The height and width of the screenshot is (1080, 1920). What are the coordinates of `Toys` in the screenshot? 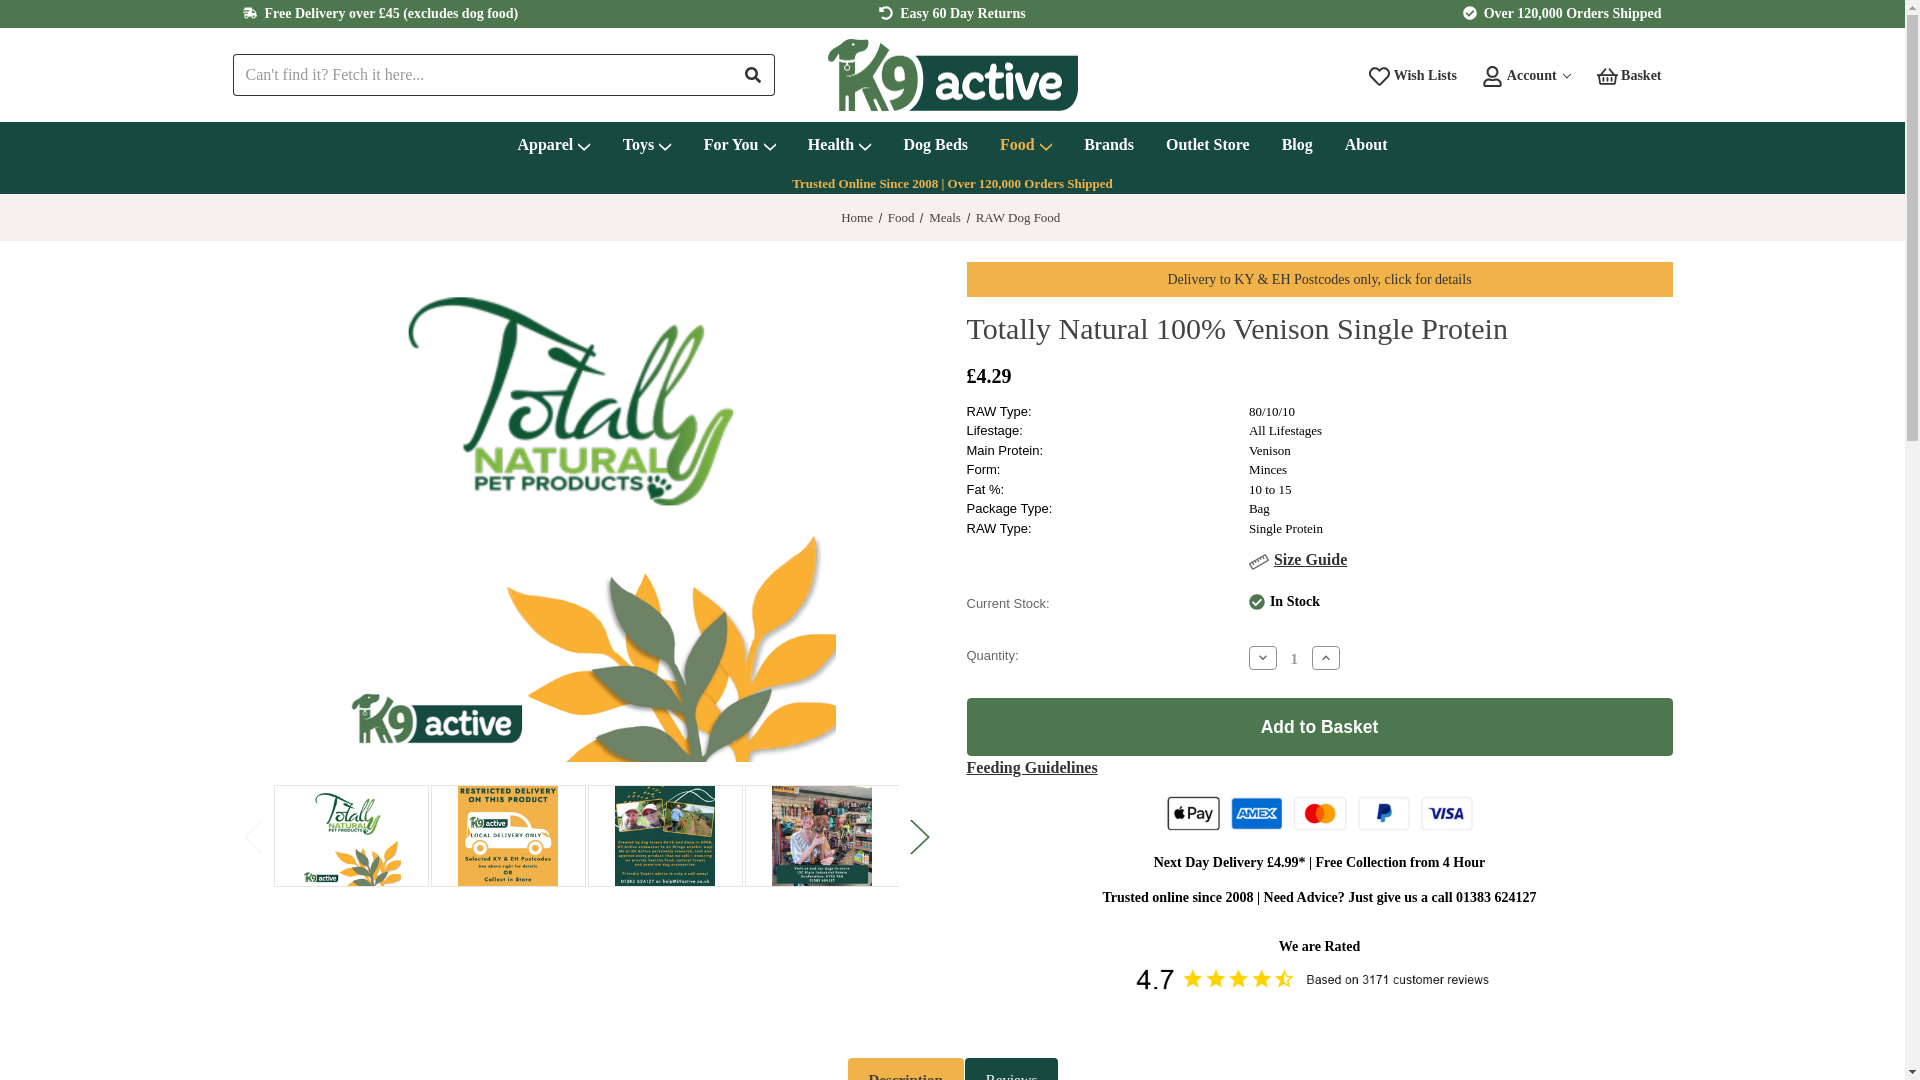 It's located at (646, 147).